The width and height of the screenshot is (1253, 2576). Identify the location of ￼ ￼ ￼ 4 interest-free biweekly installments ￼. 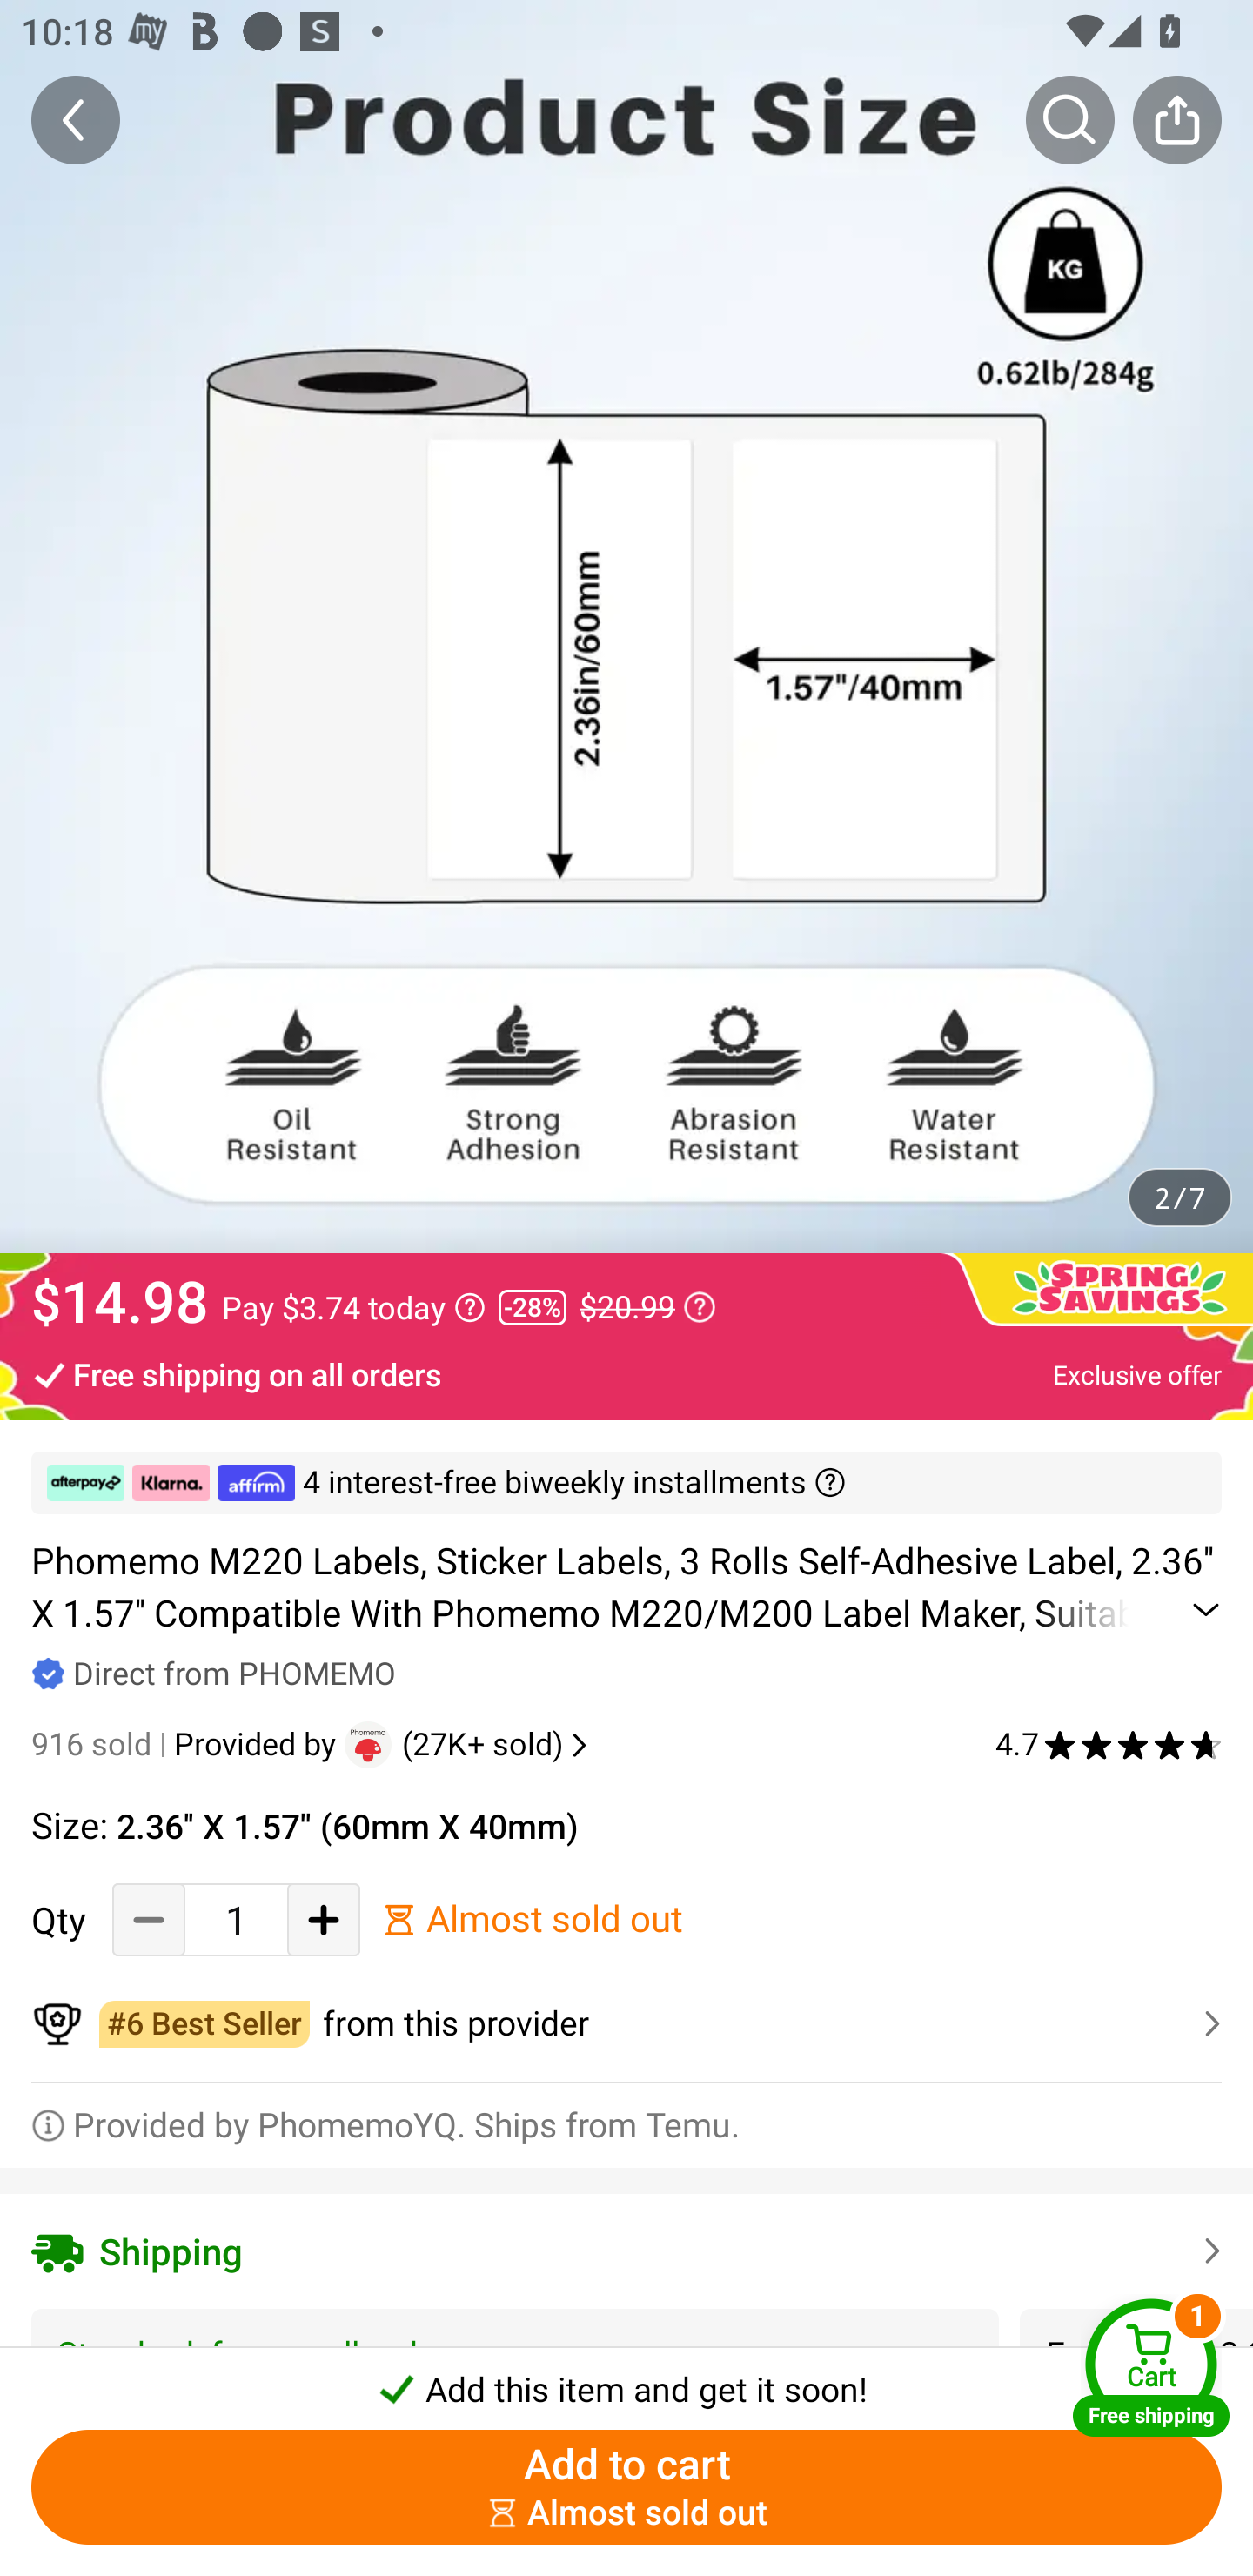
(626, 1483).